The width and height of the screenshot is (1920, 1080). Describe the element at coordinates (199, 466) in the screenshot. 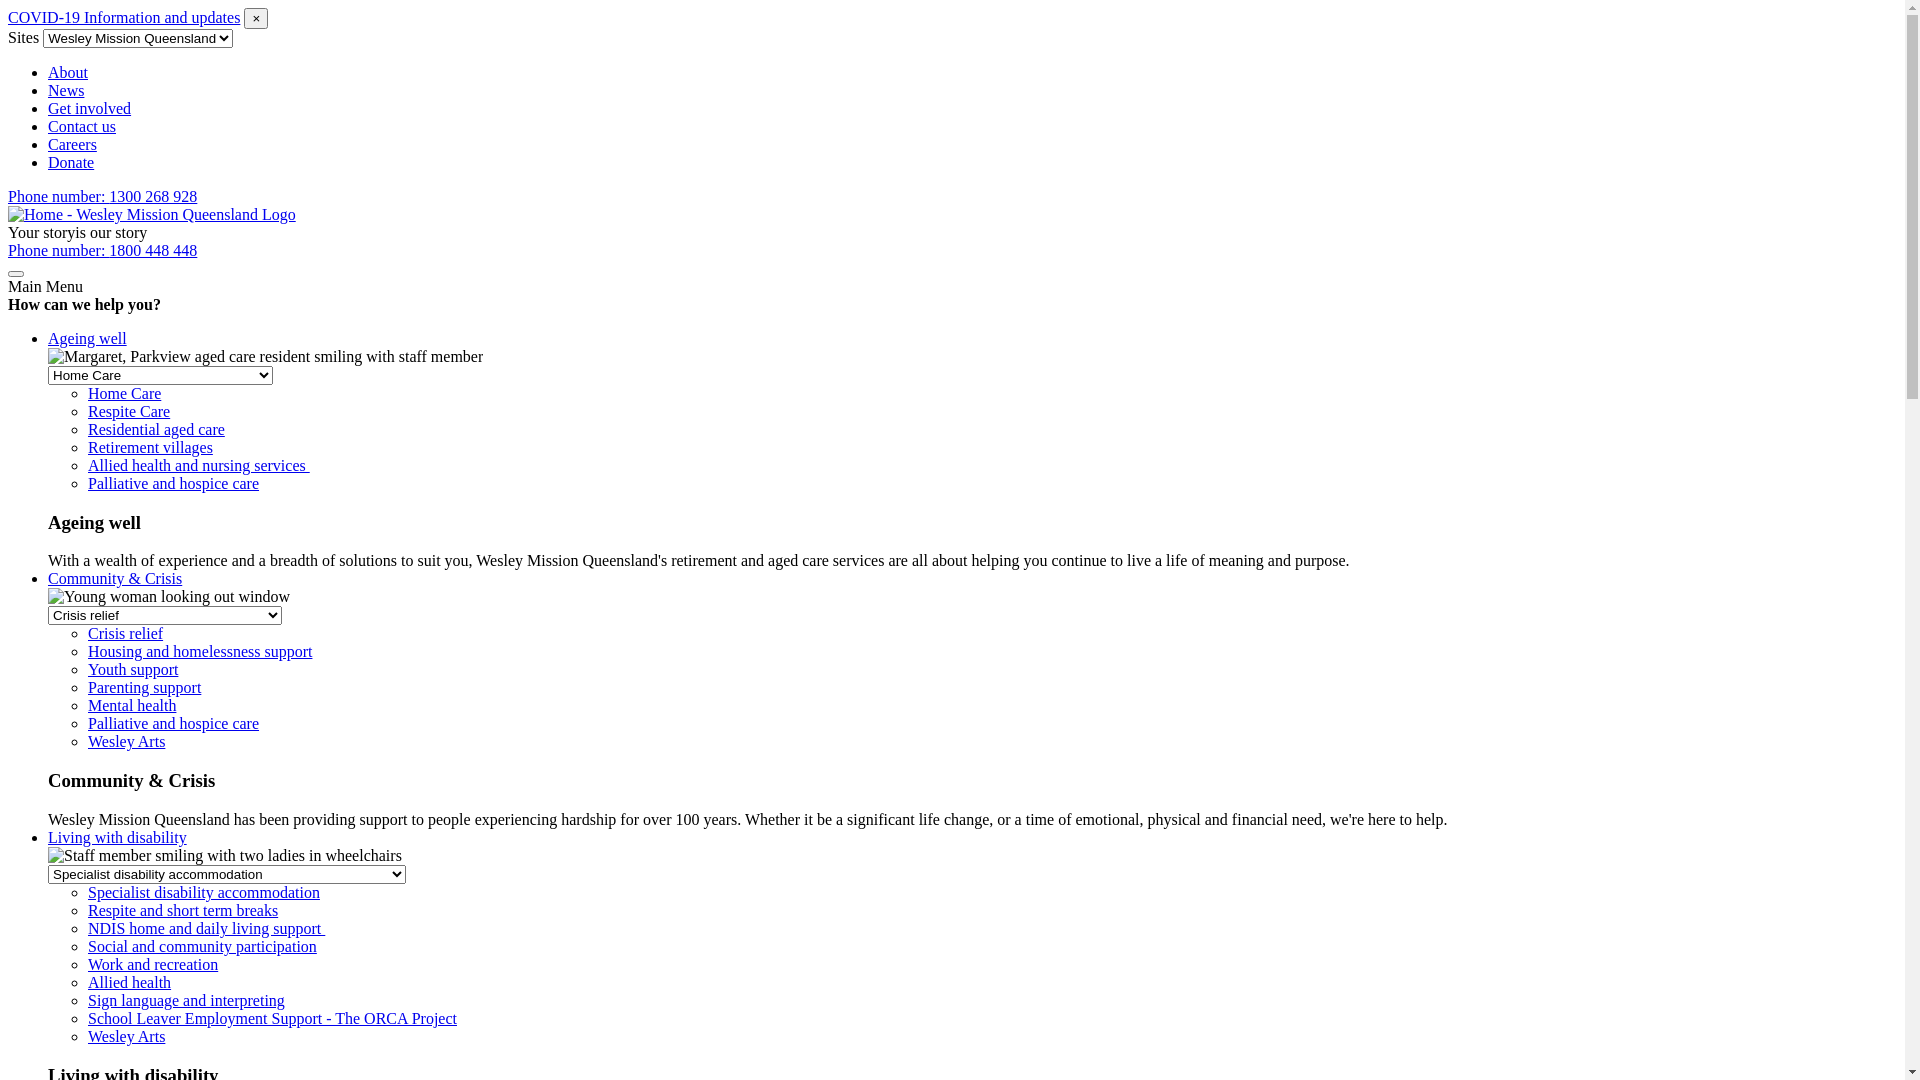

I see `Allied health and nursing services ` at that location.